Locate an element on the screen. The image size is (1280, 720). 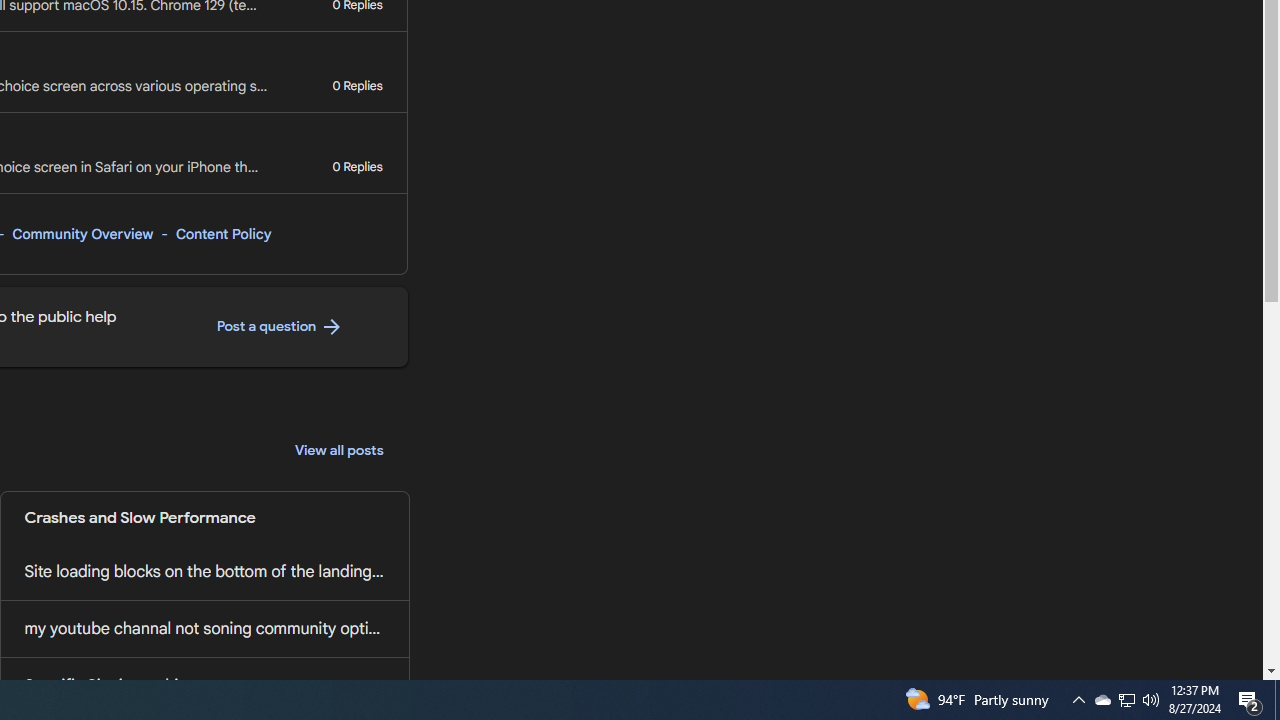
View all posts is located at coordinates (339, 450).